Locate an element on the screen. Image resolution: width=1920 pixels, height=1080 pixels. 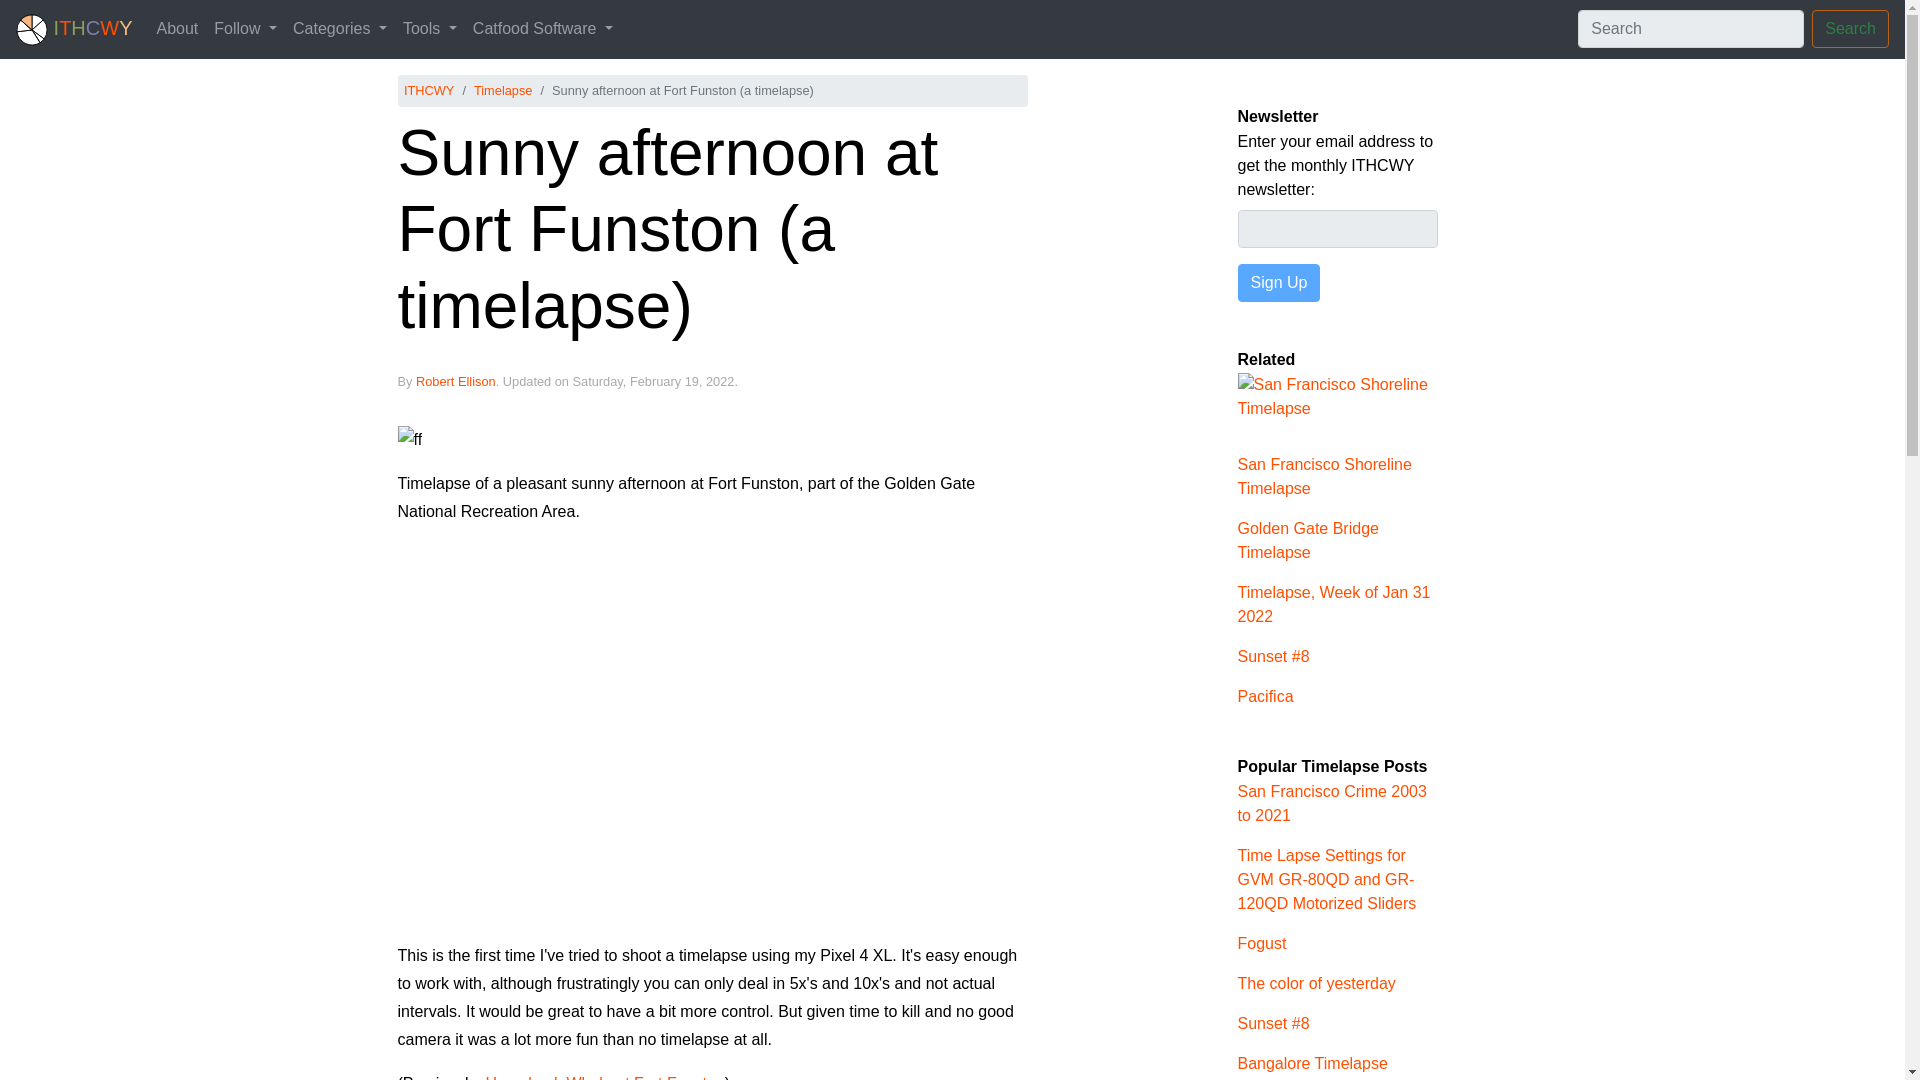
Timelapse is located at coordinates (504, 90).